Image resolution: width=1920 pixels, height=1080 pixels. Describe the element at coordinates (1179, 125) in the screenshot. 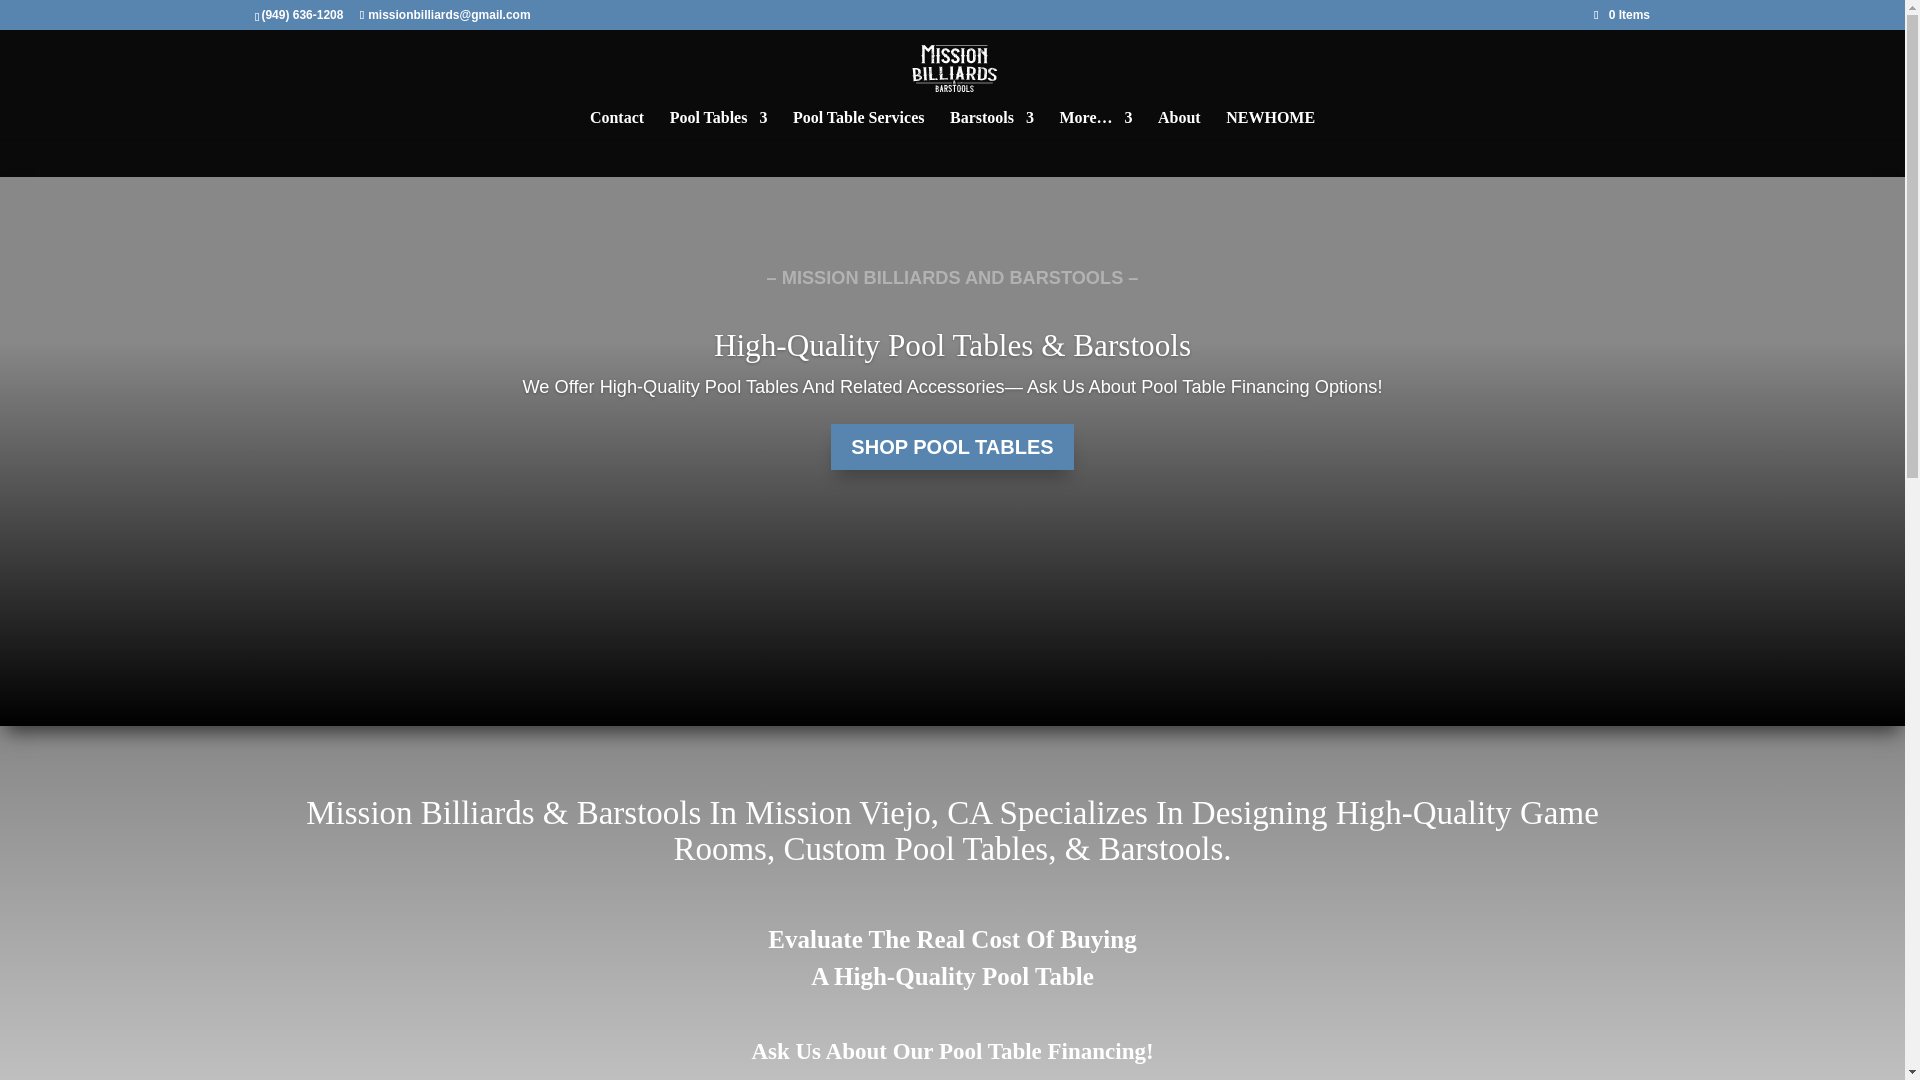

I see `About` at that location.